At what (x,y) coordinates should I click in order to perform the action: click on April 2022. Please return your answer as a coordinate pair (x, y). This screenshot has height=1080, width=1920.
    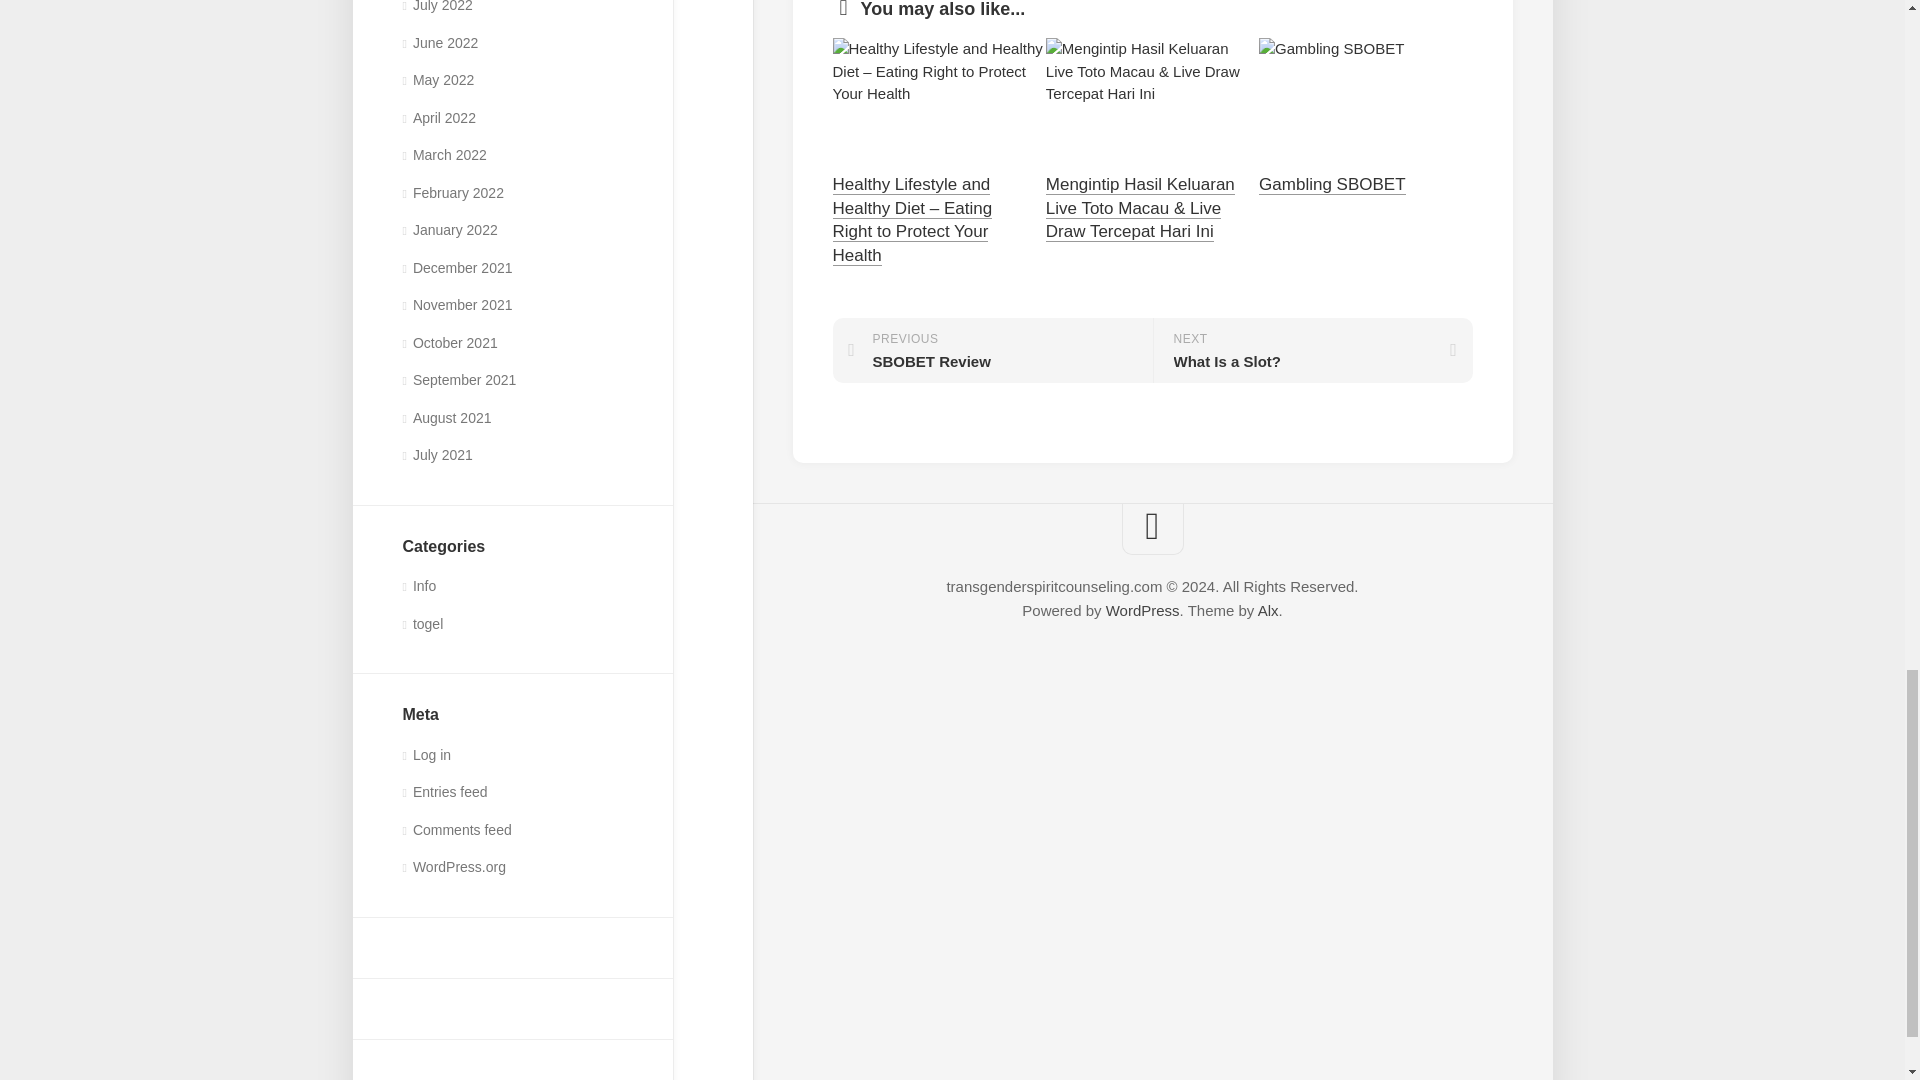
    Looking at the image, I should click on (438, 118).